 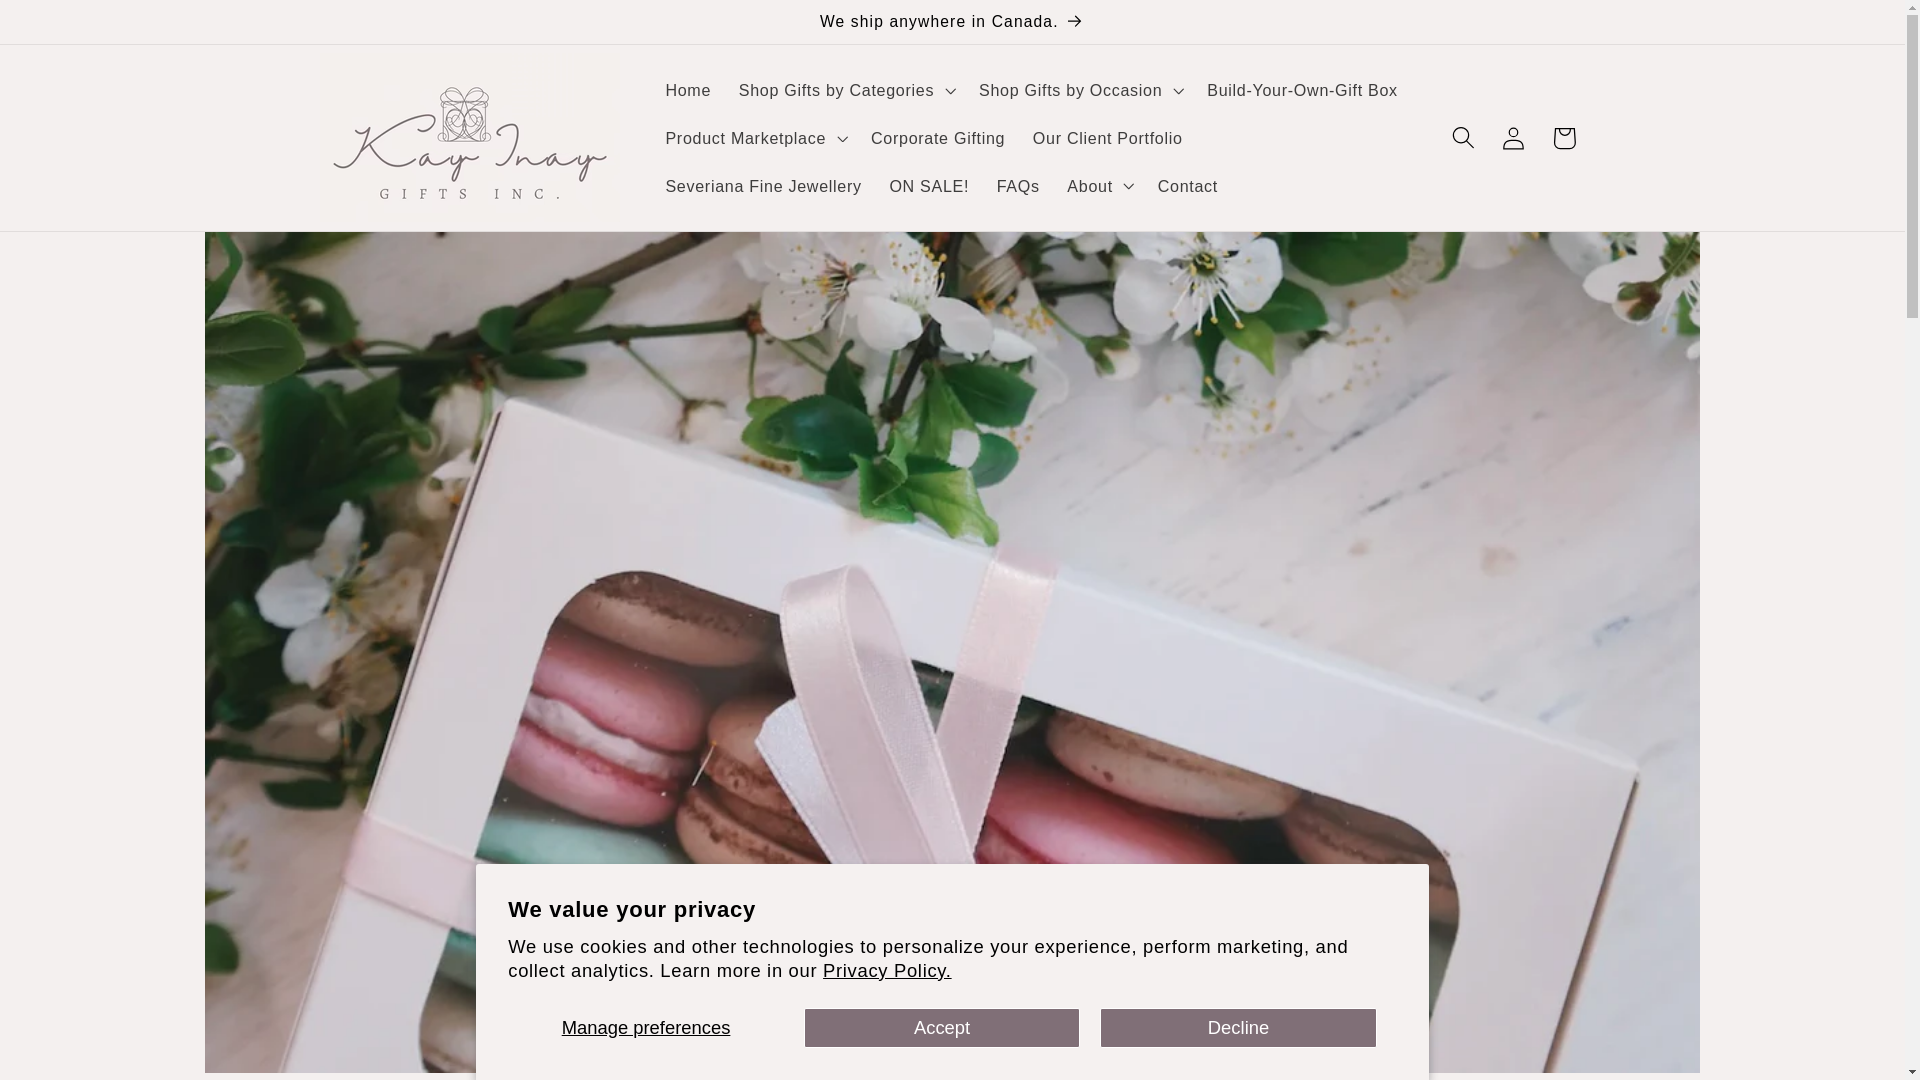 What do you see at coordinates (942, 1027) in the screenshot?
I see `Accept` at bounding box center [942, 1027].